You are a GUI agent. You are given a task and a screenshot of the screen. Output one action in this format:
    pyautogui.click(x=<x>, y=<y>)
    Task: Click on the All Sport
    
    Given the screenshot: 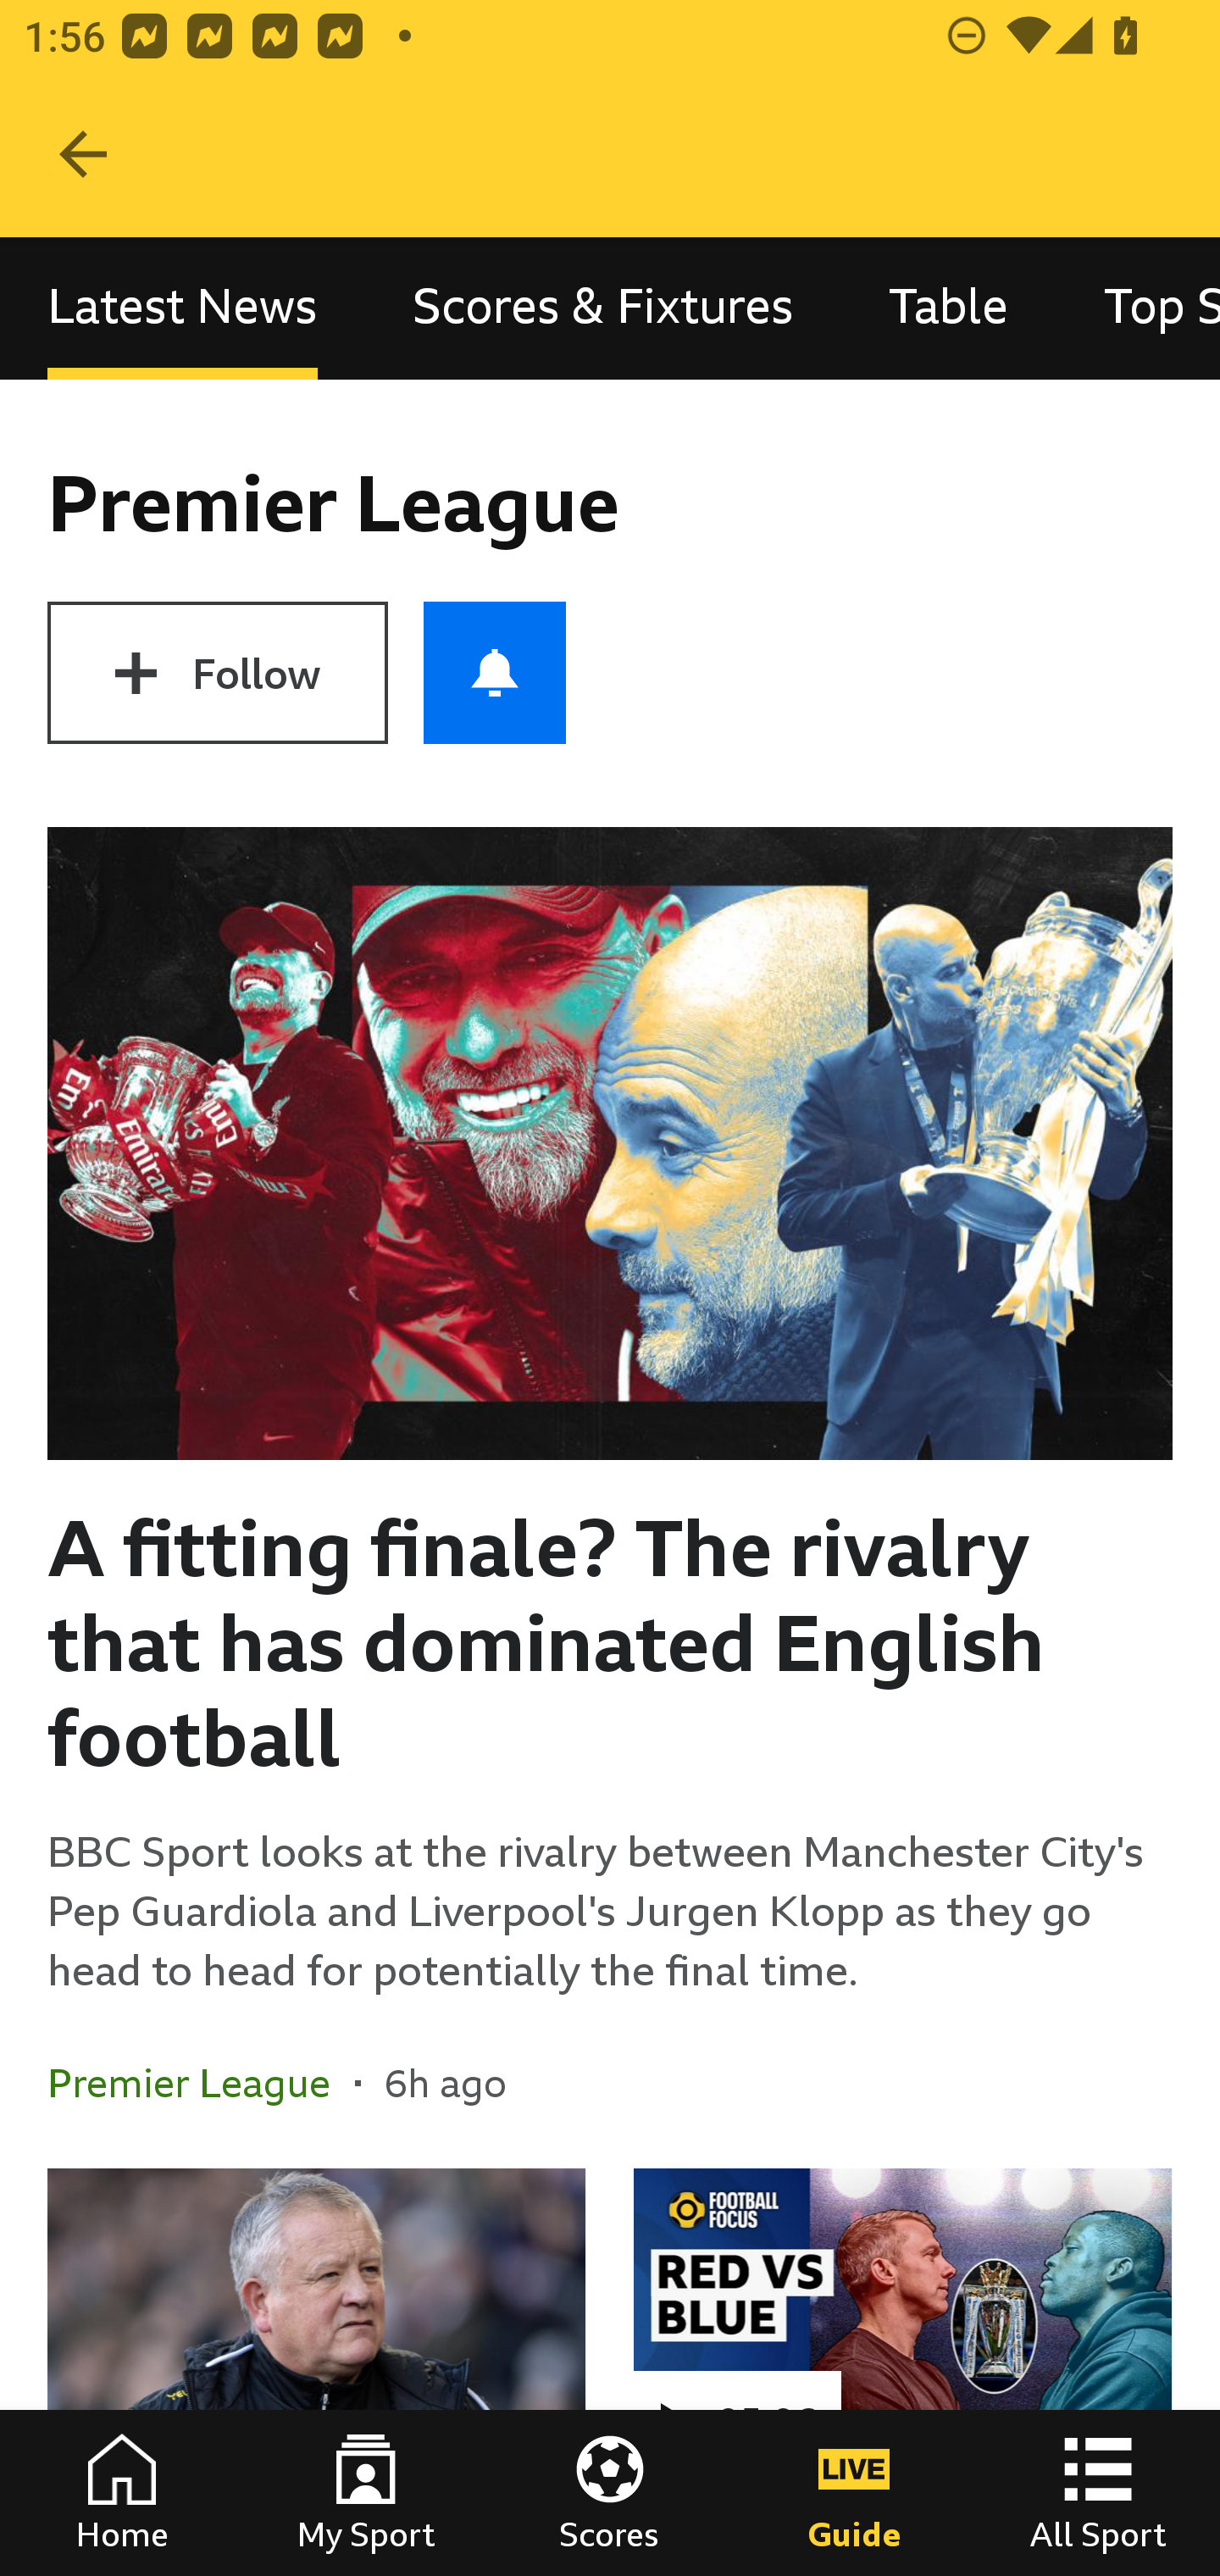 What is the action you would take?
    pyautogui.click(x=1098, y=2493)
    